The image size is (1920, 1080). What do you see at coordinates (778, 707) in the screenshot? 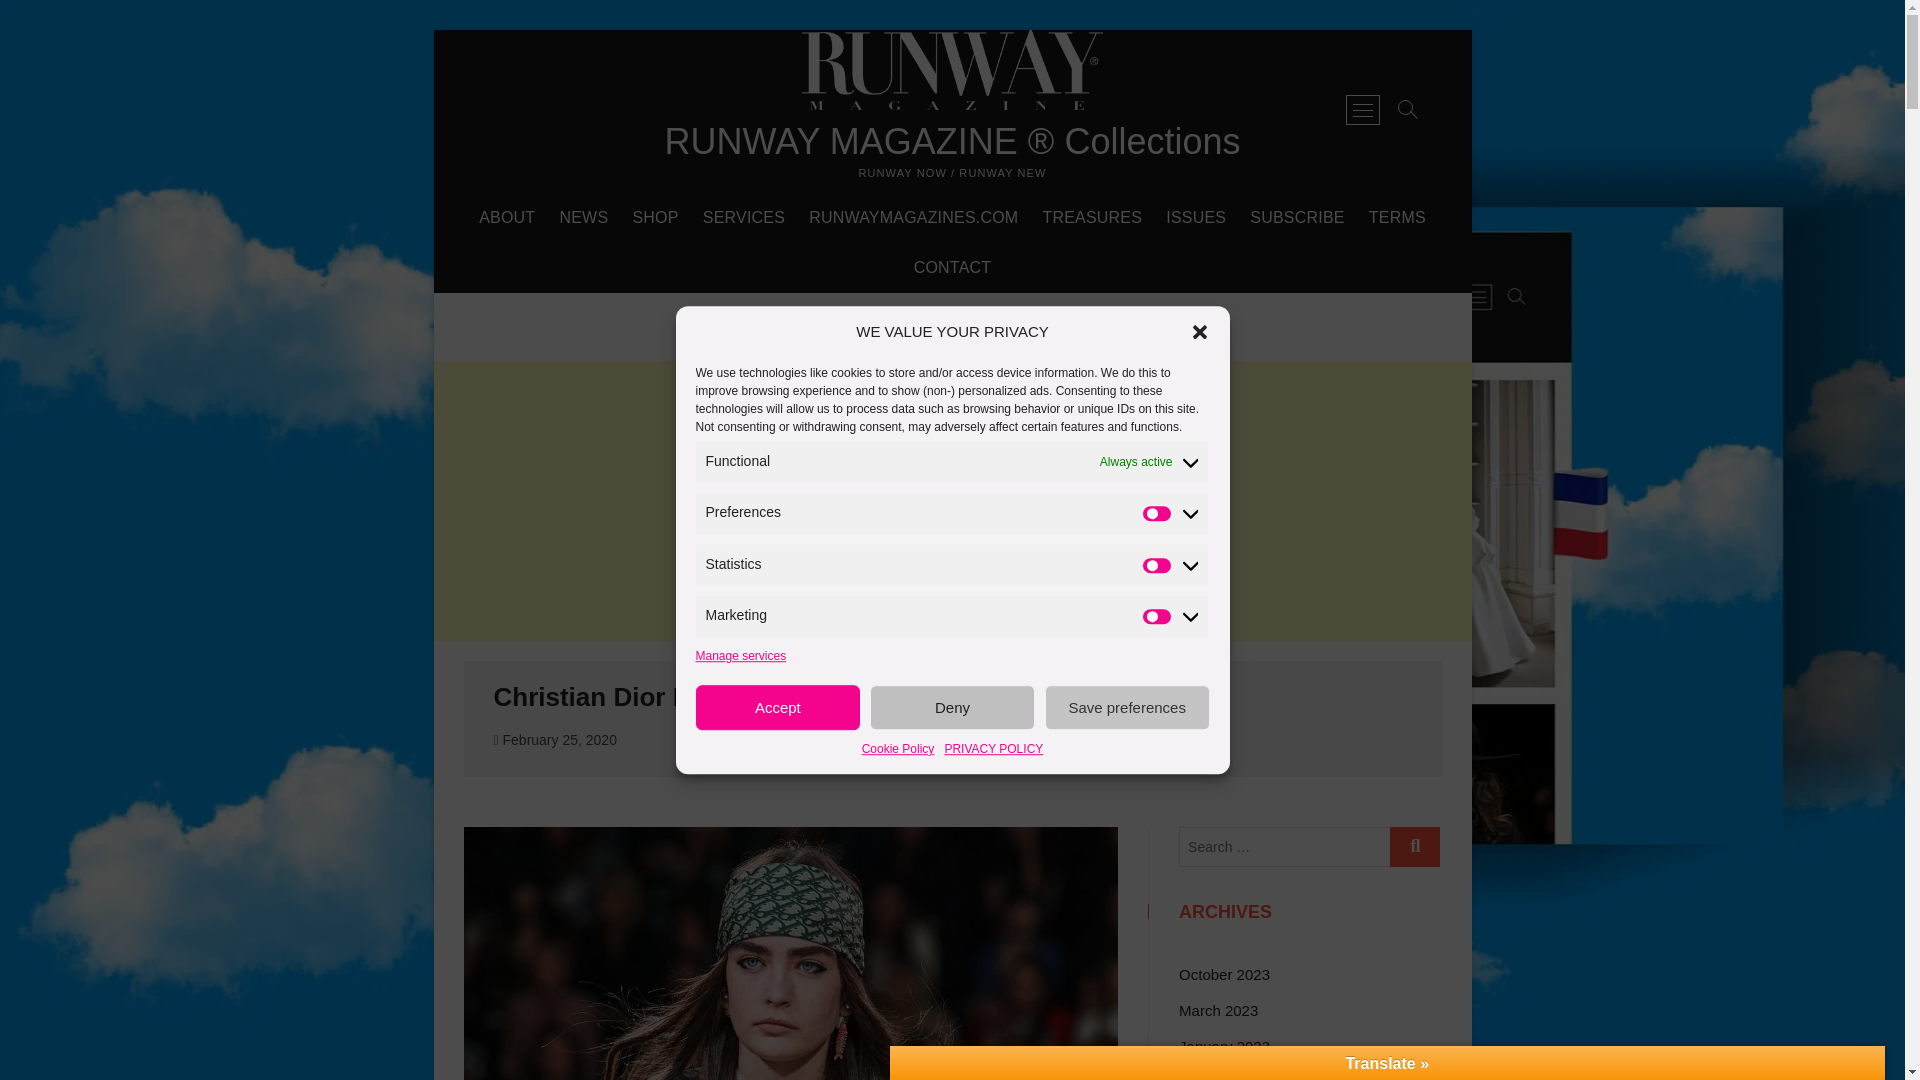
I see `Accept` at bounding box center [778, 707].